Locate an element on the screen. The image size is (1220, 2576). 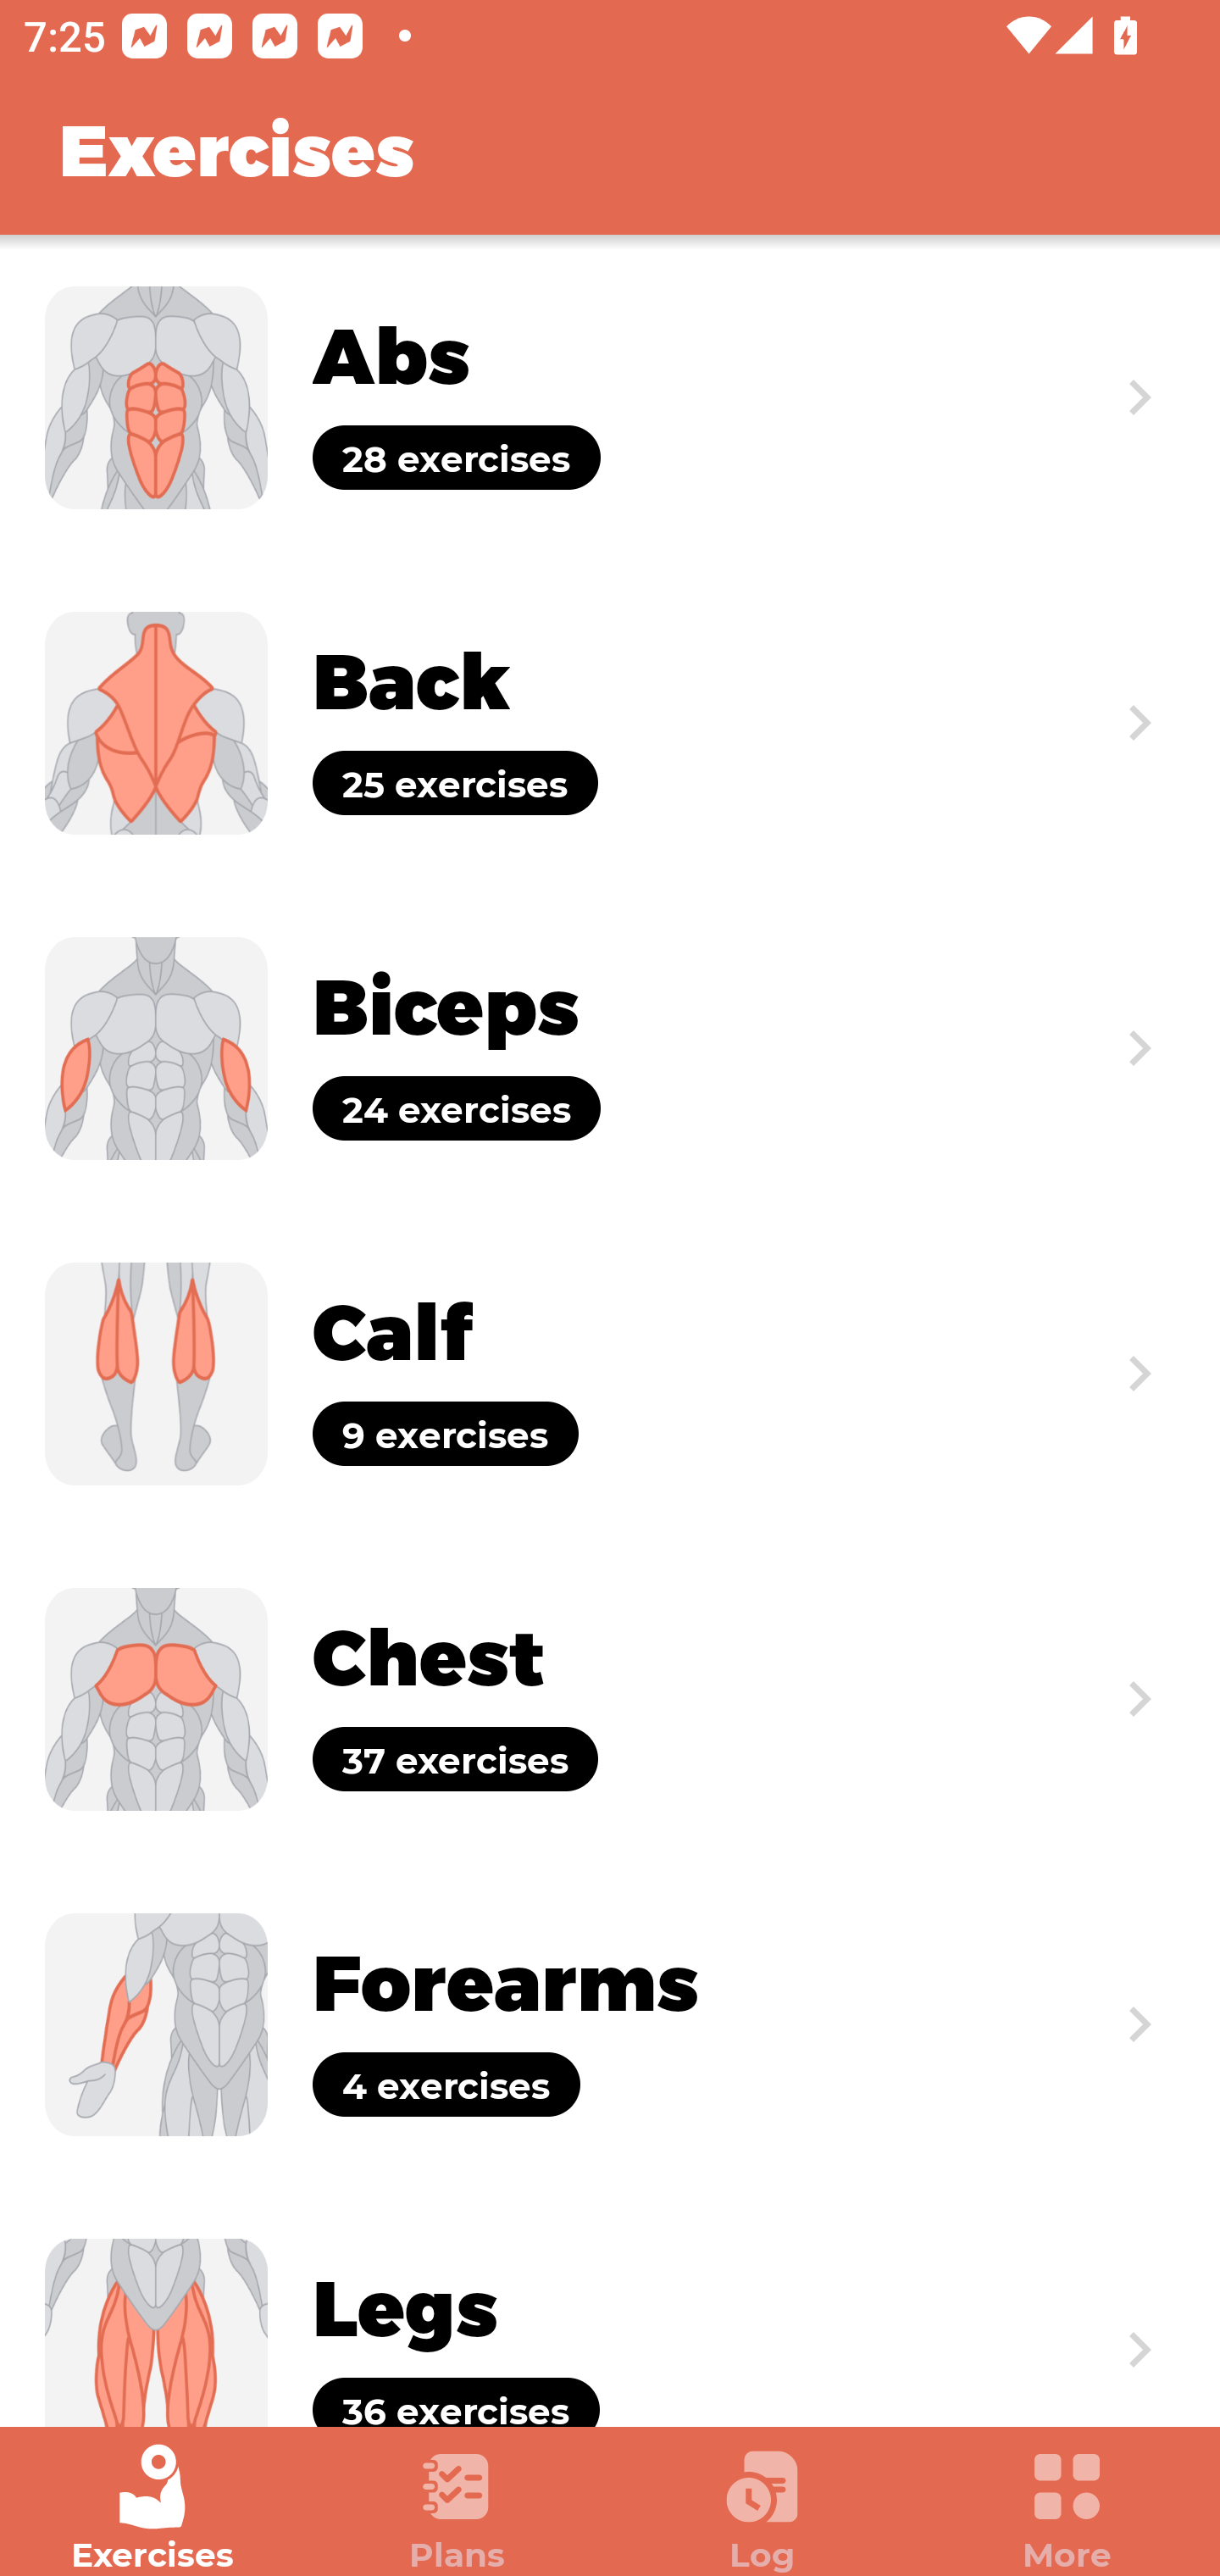
Plans is located at coordinates (457, 2508).